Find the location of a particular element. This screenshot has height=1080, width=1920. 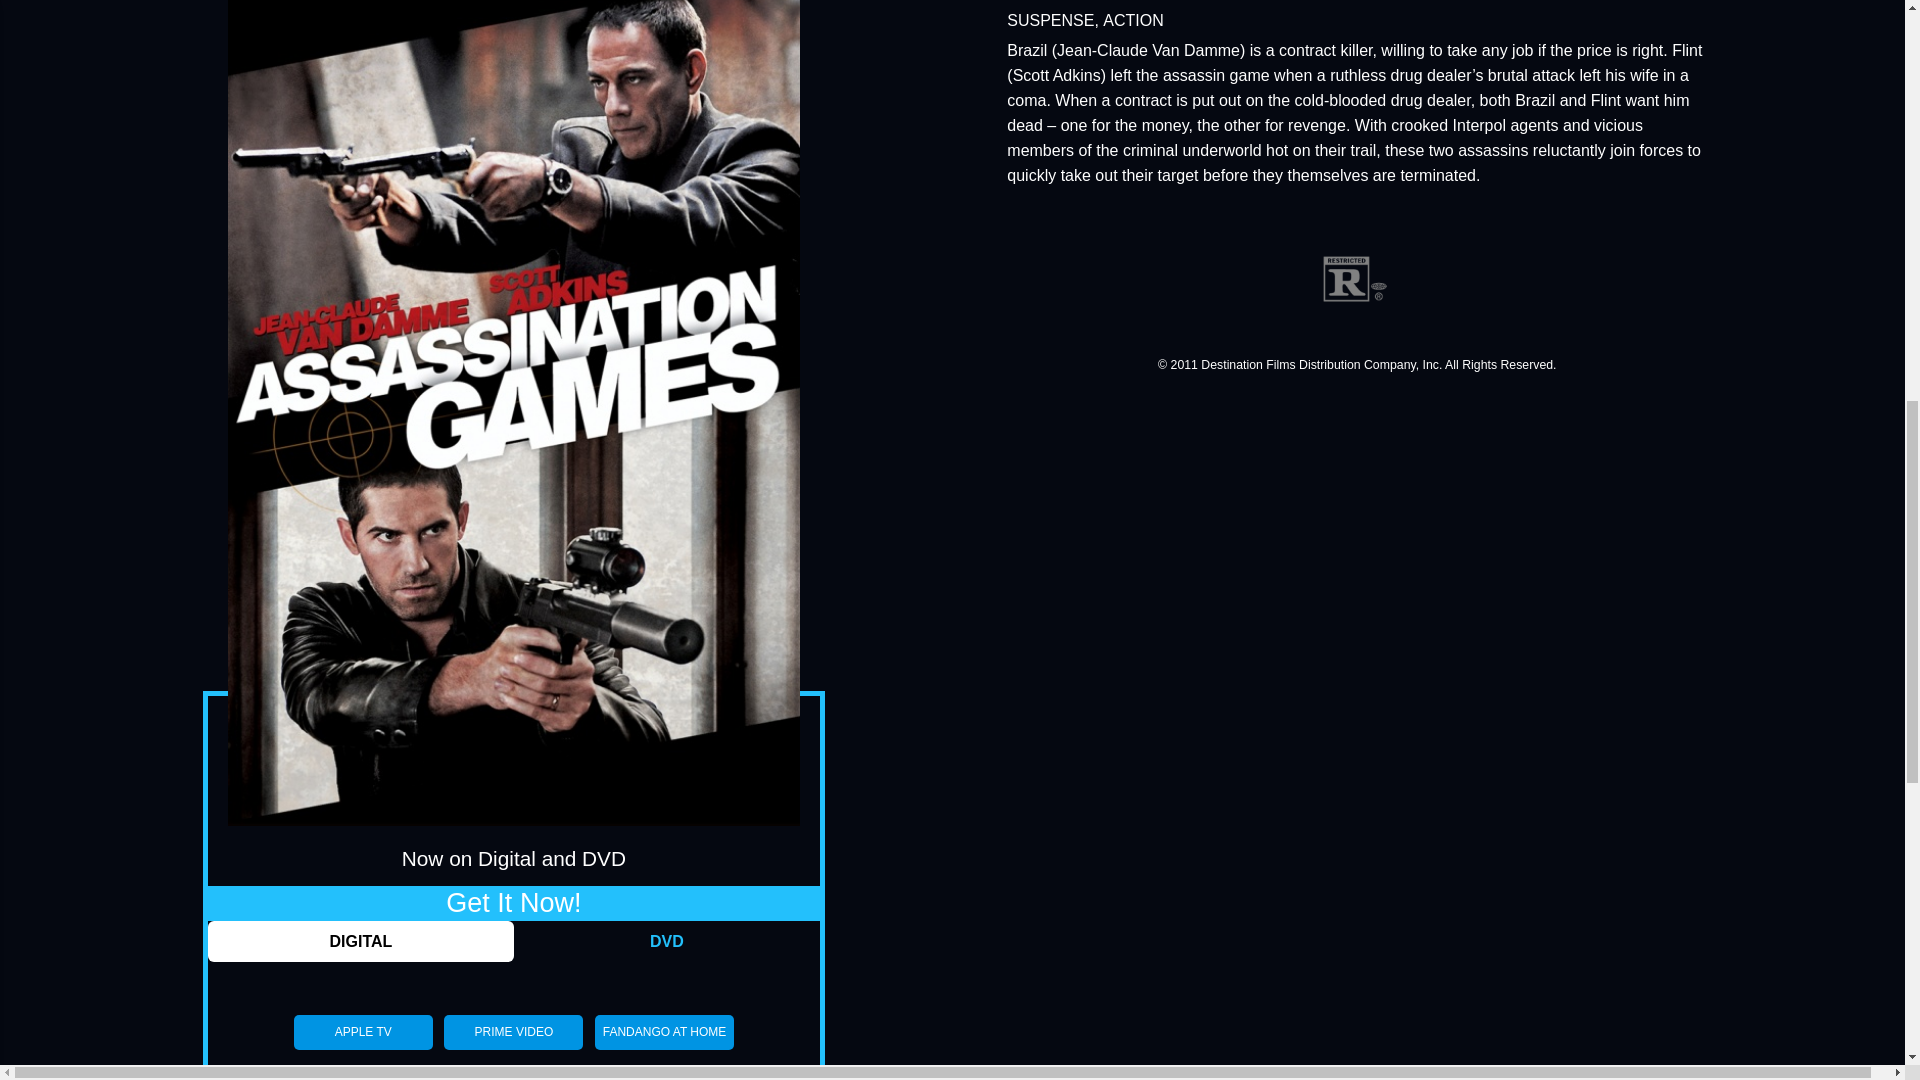

DIGITAL is located at coordinates (360, 942).